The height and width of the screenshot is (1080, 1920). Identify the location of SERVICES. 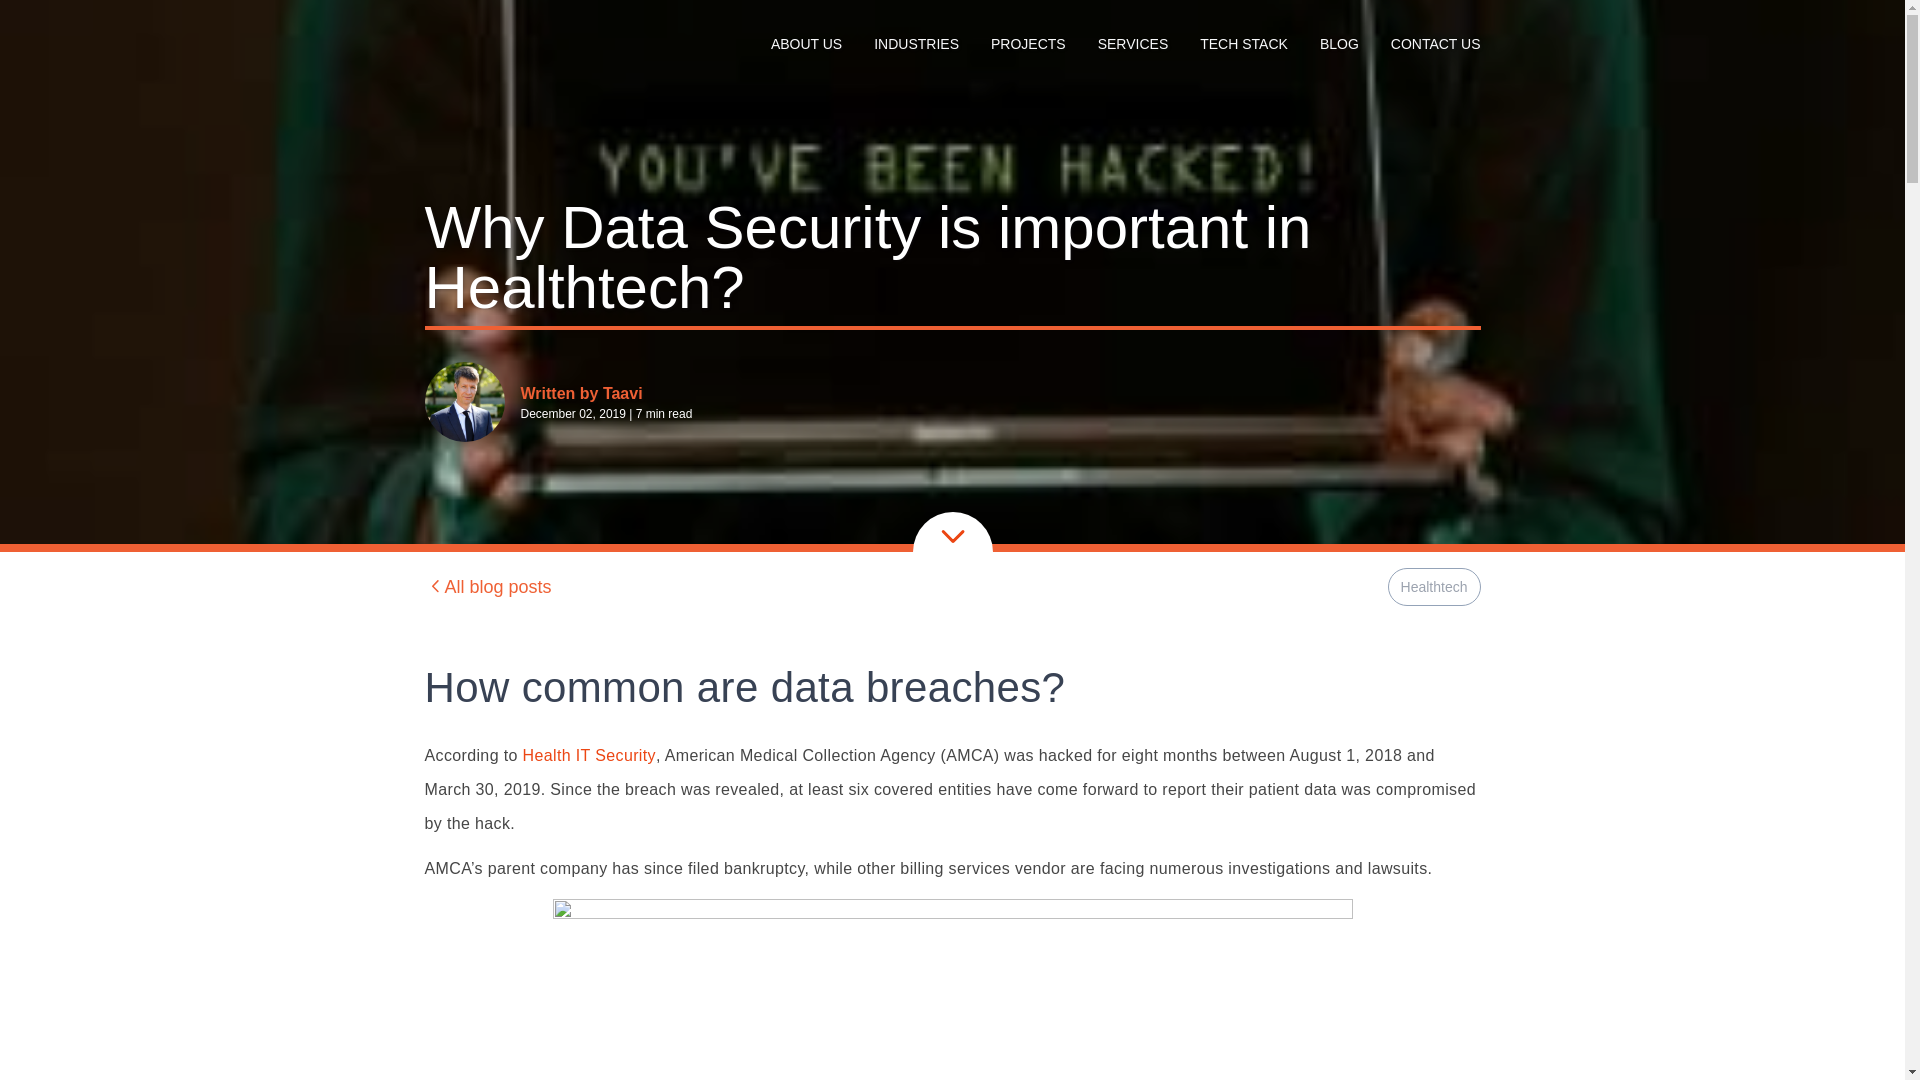
(1134, 43).